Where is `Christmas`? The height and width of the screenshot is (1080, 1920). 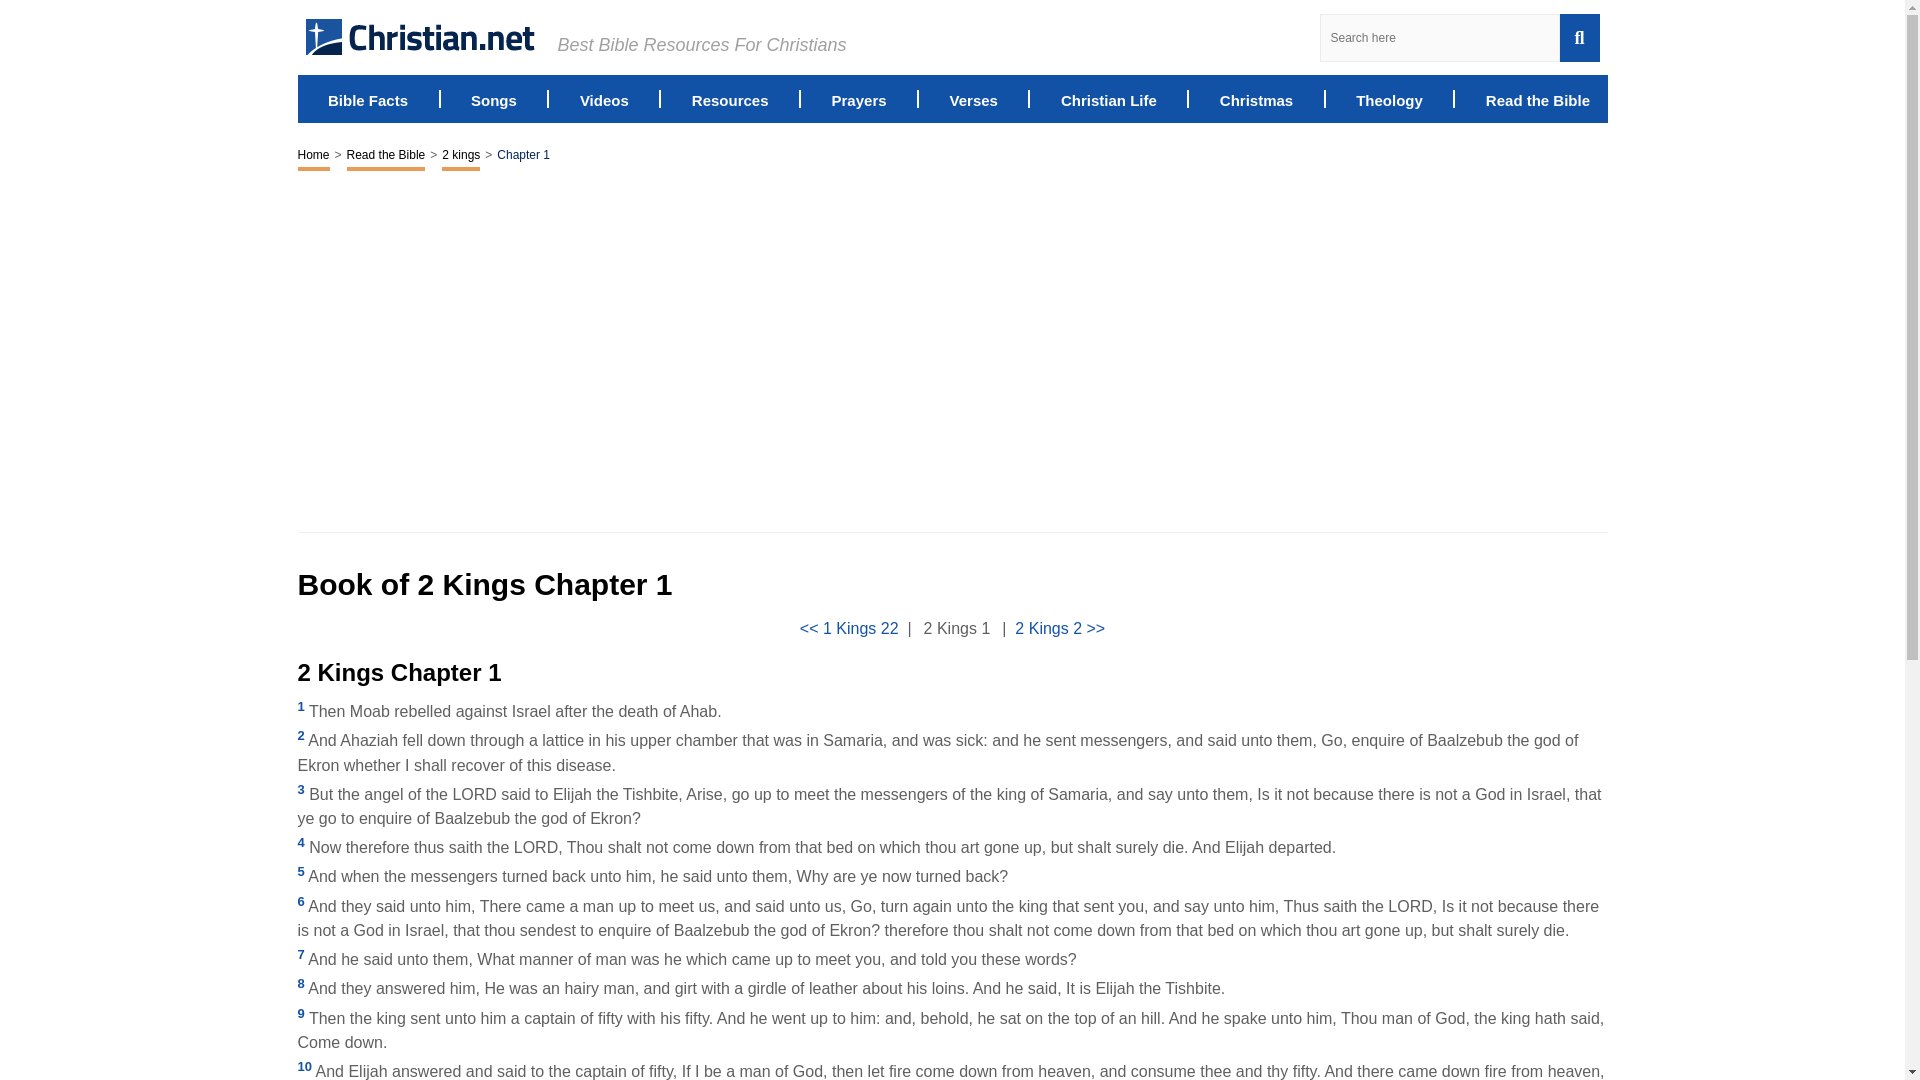 Christmas is located at coordinates (1256, 98).